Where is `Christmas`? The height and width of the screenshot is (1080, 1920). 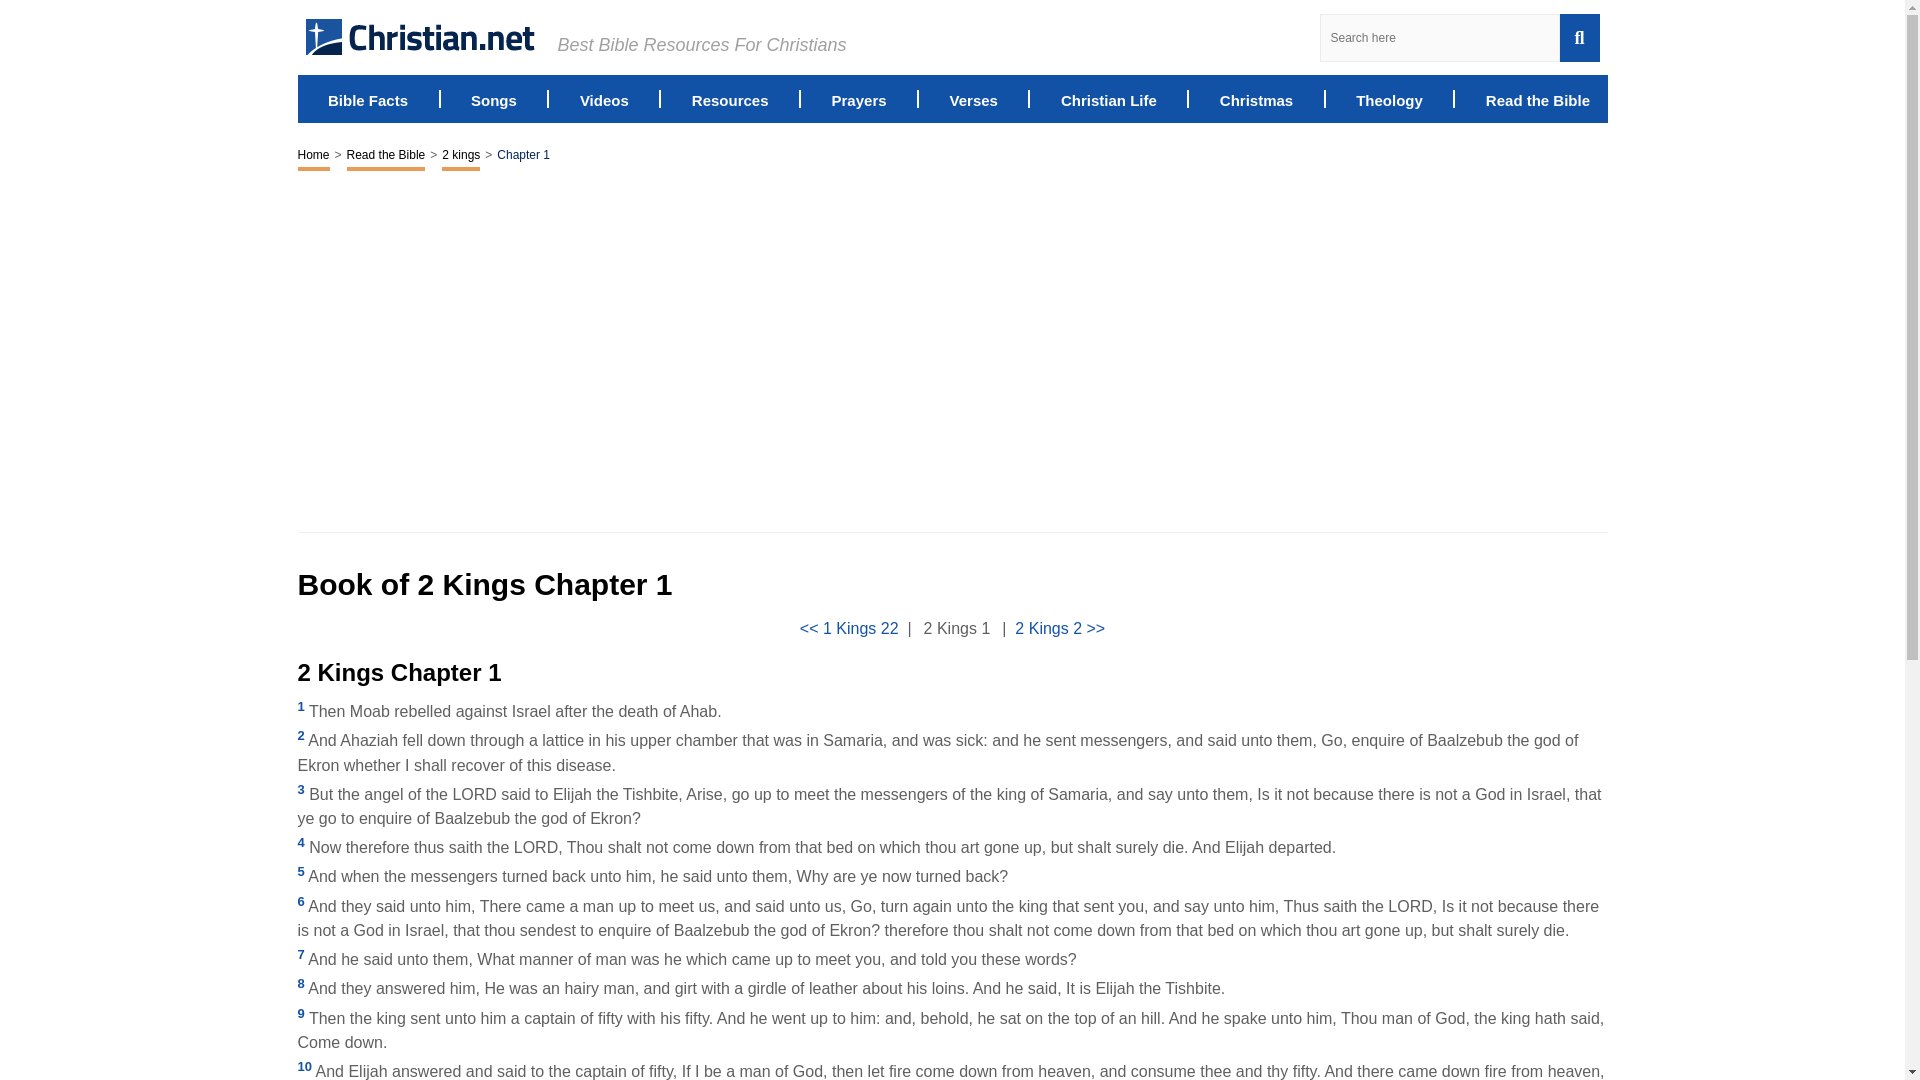 Christmas is located at coordinates (1256, 98).